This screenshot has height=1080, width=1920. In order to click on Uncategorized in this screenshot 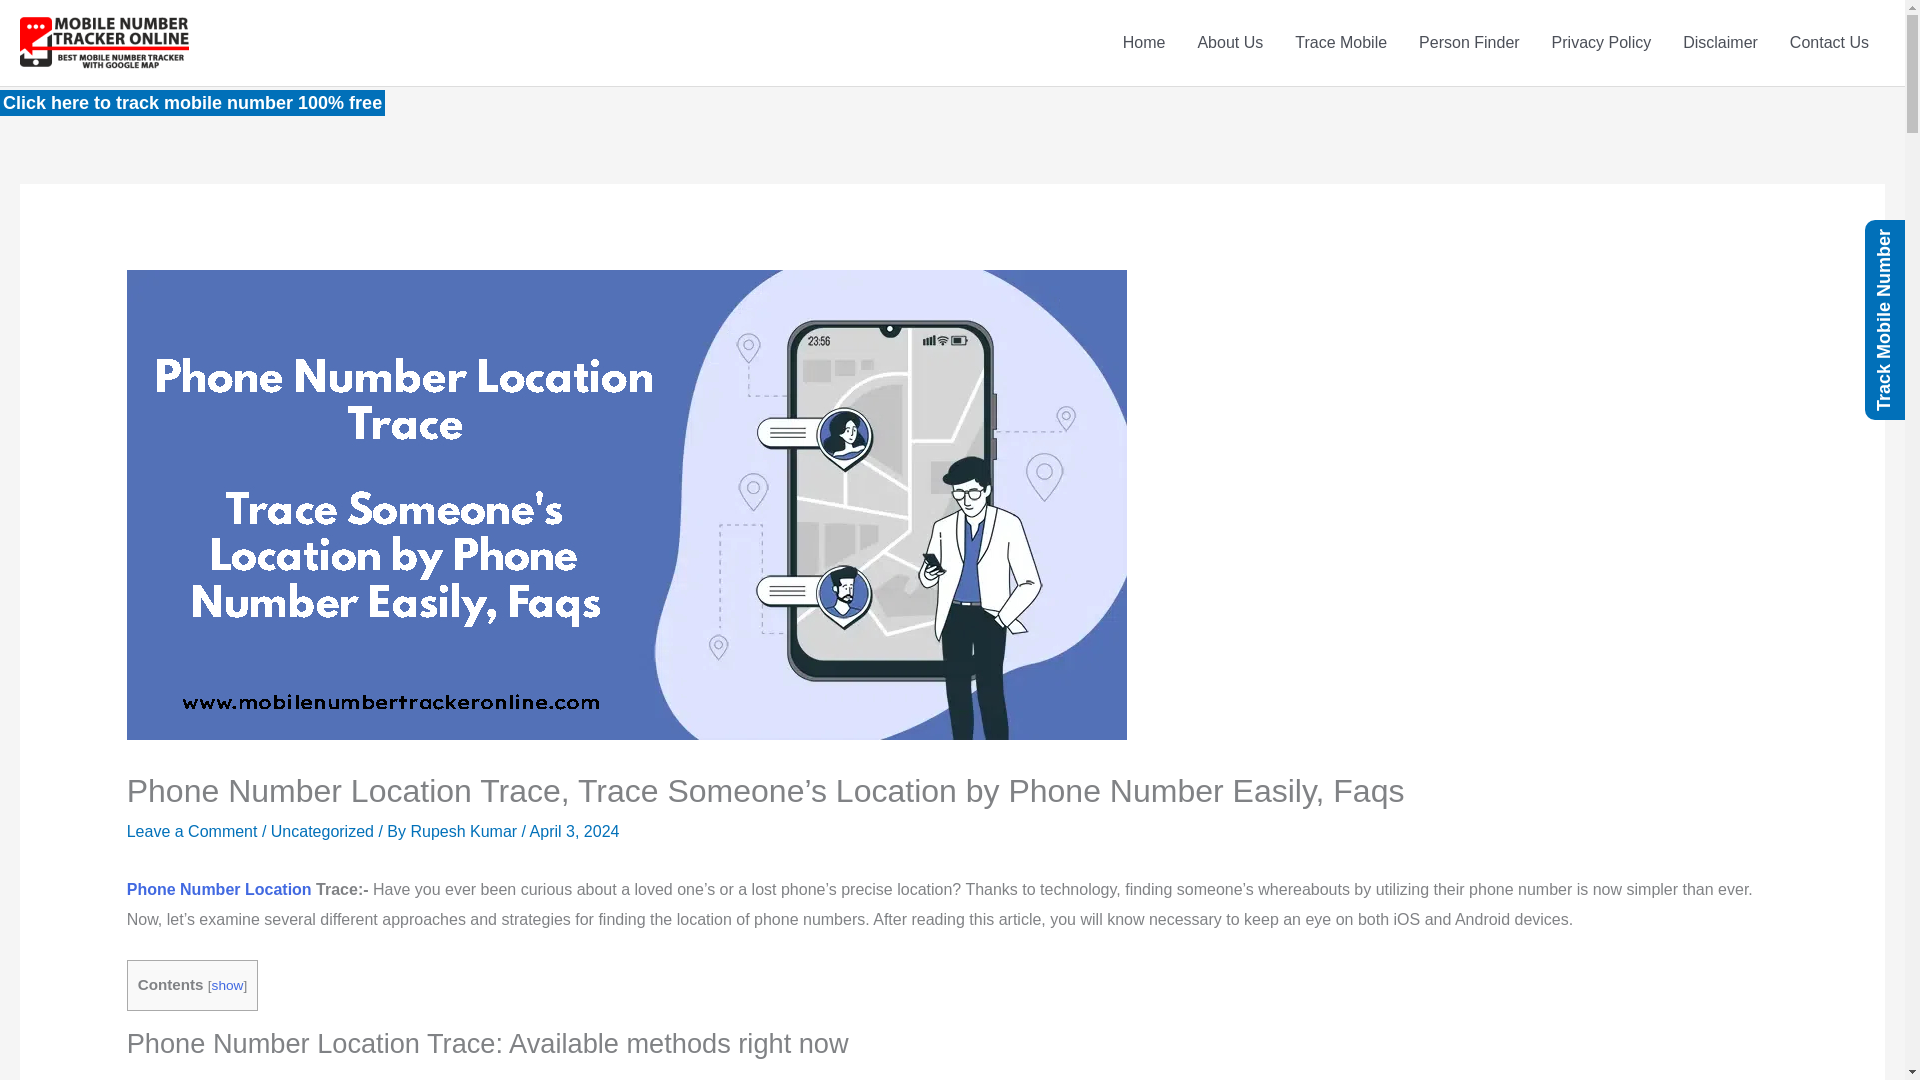, I will do `click(322, 831)`.